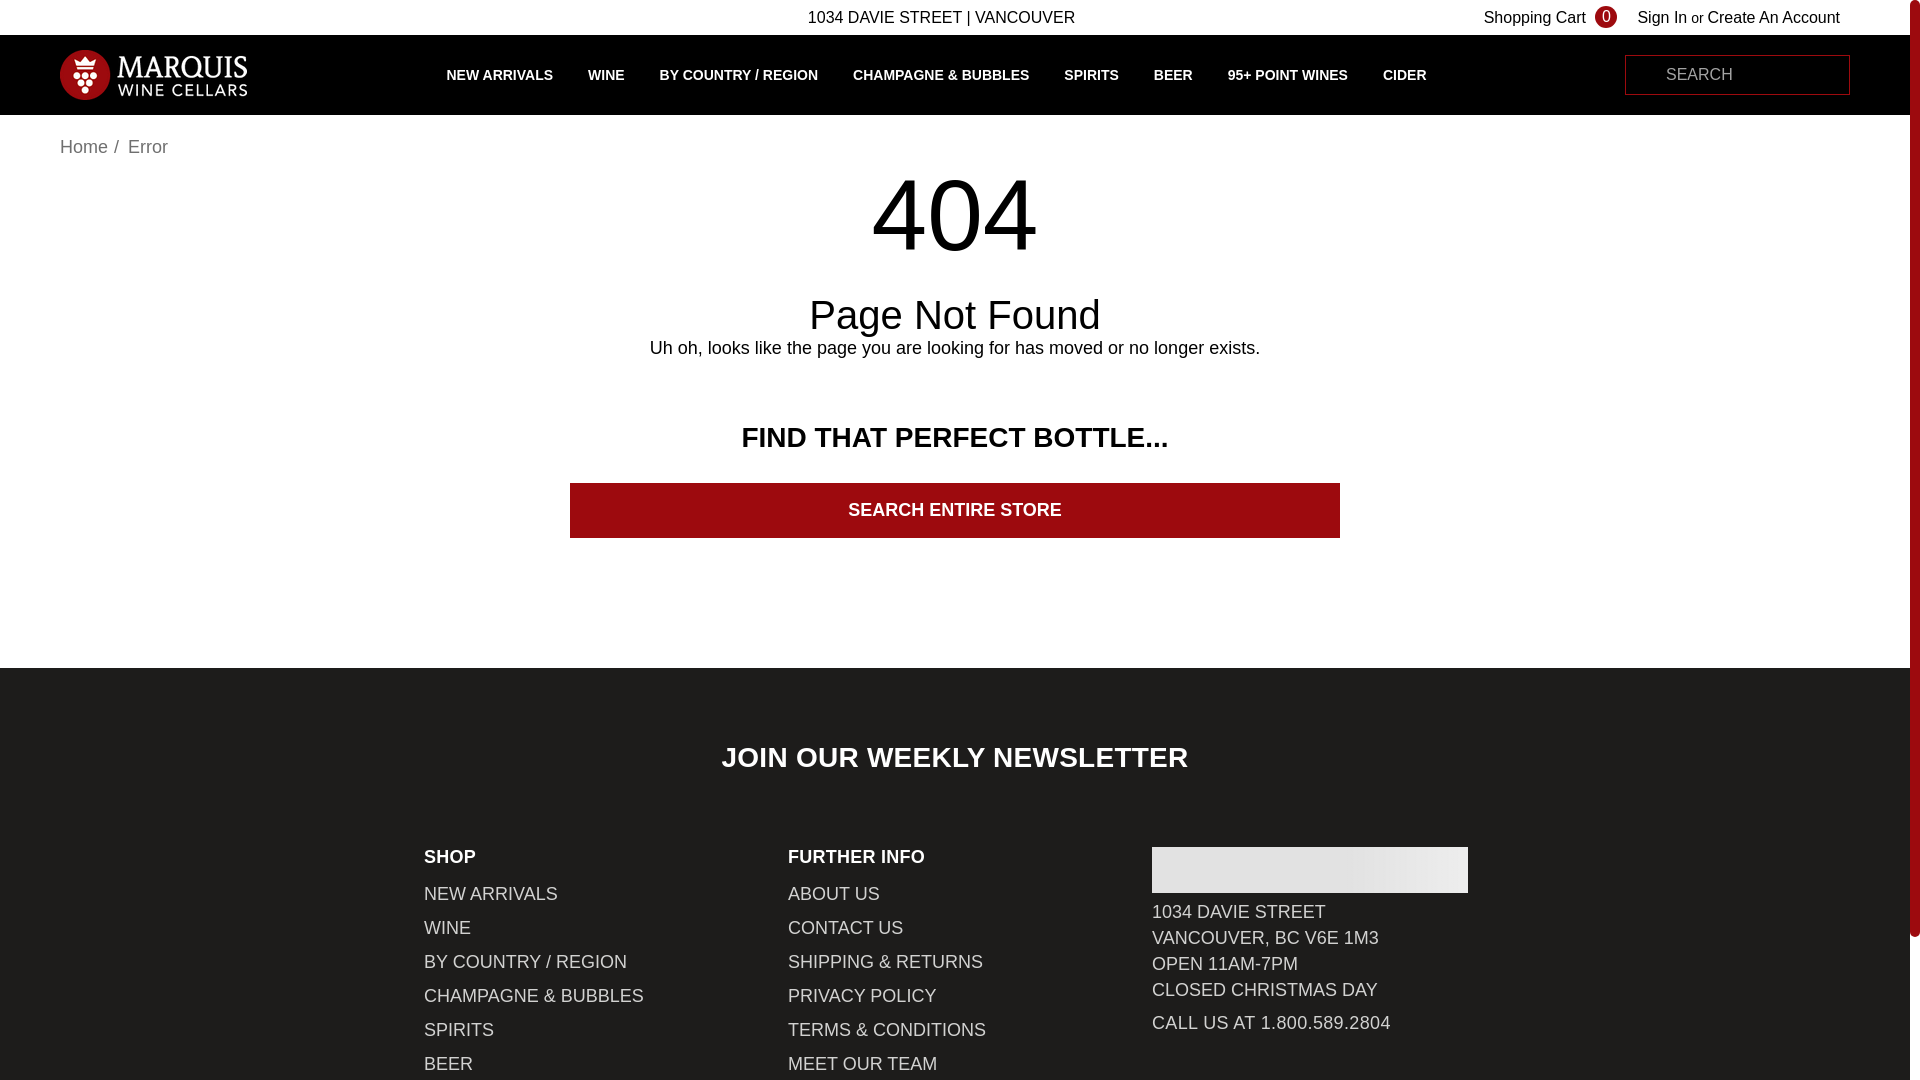 This screenshot has height=1080, width=1920. I want to click on Error, so click(148, 146).